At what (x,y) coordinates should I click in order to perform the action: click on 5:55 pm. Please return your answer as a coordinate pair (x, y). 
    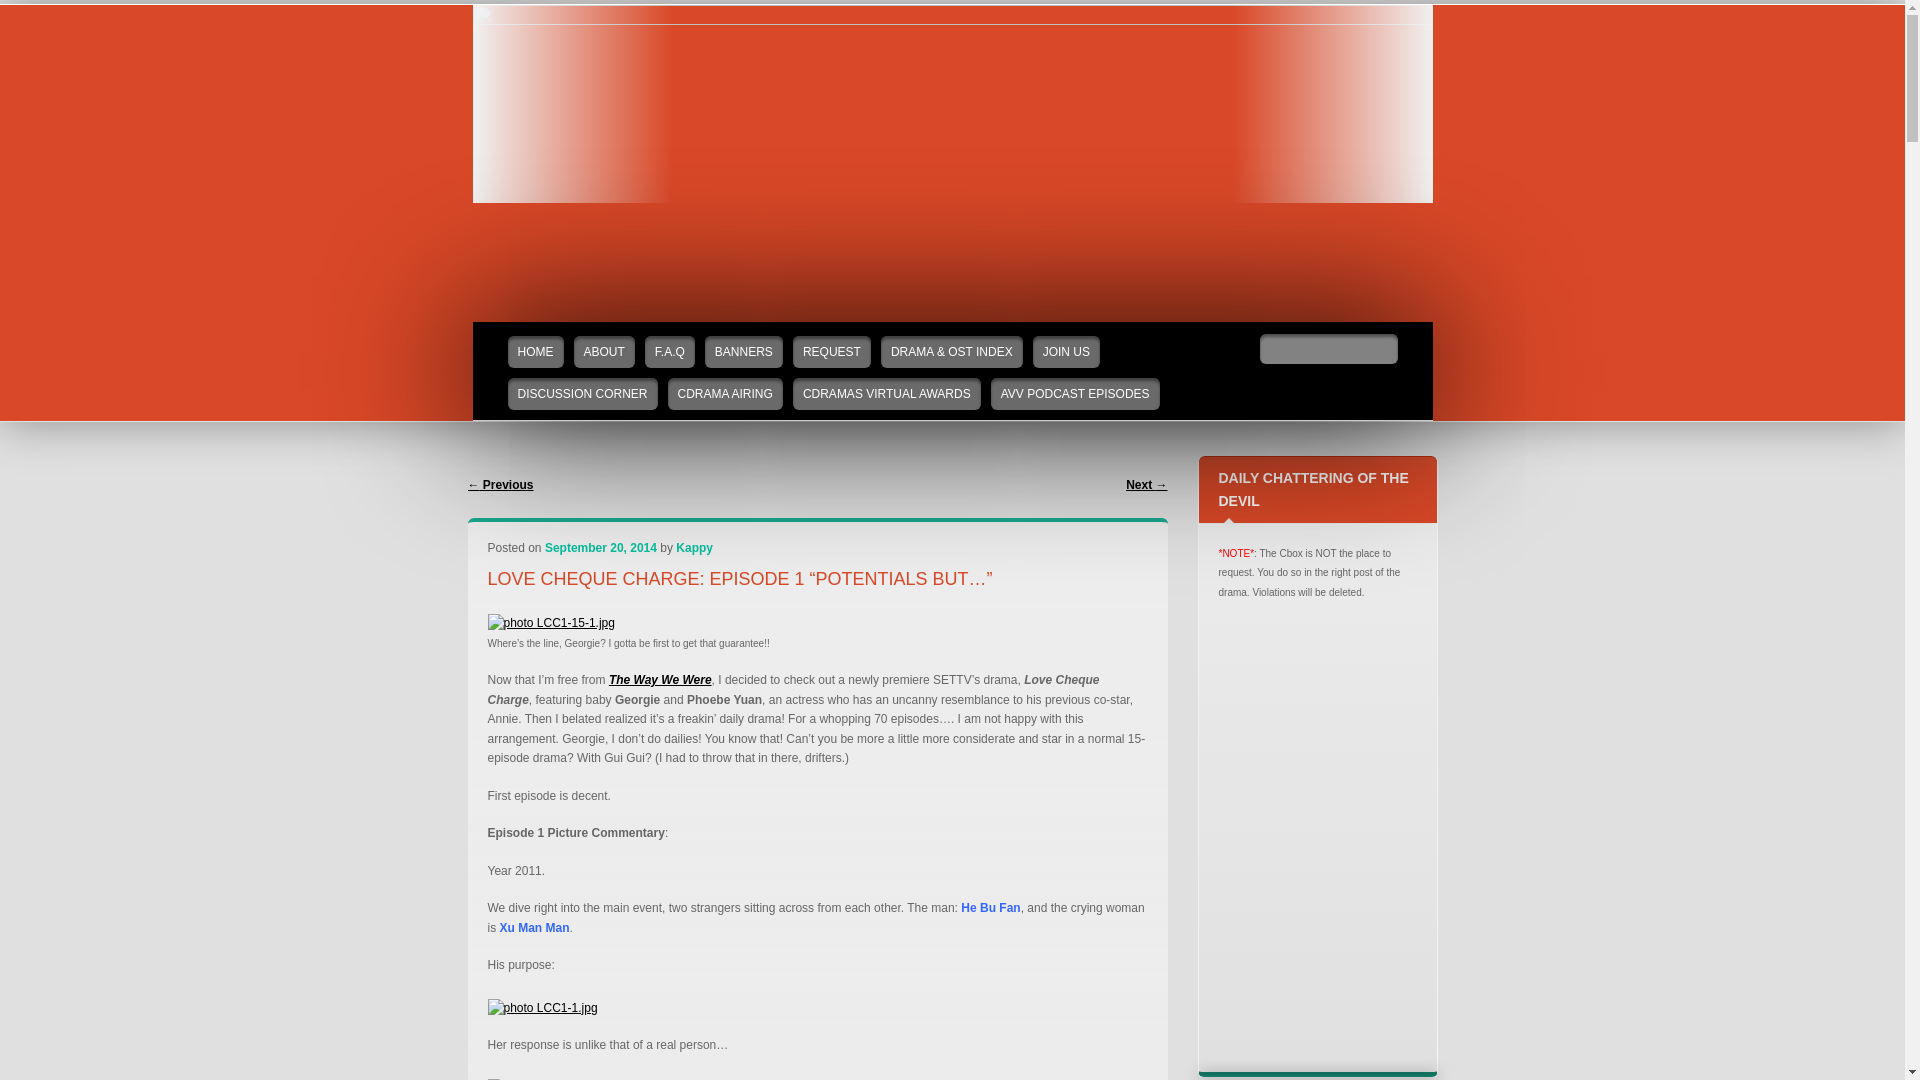
    Looking at the image, I should click on (600, 548).